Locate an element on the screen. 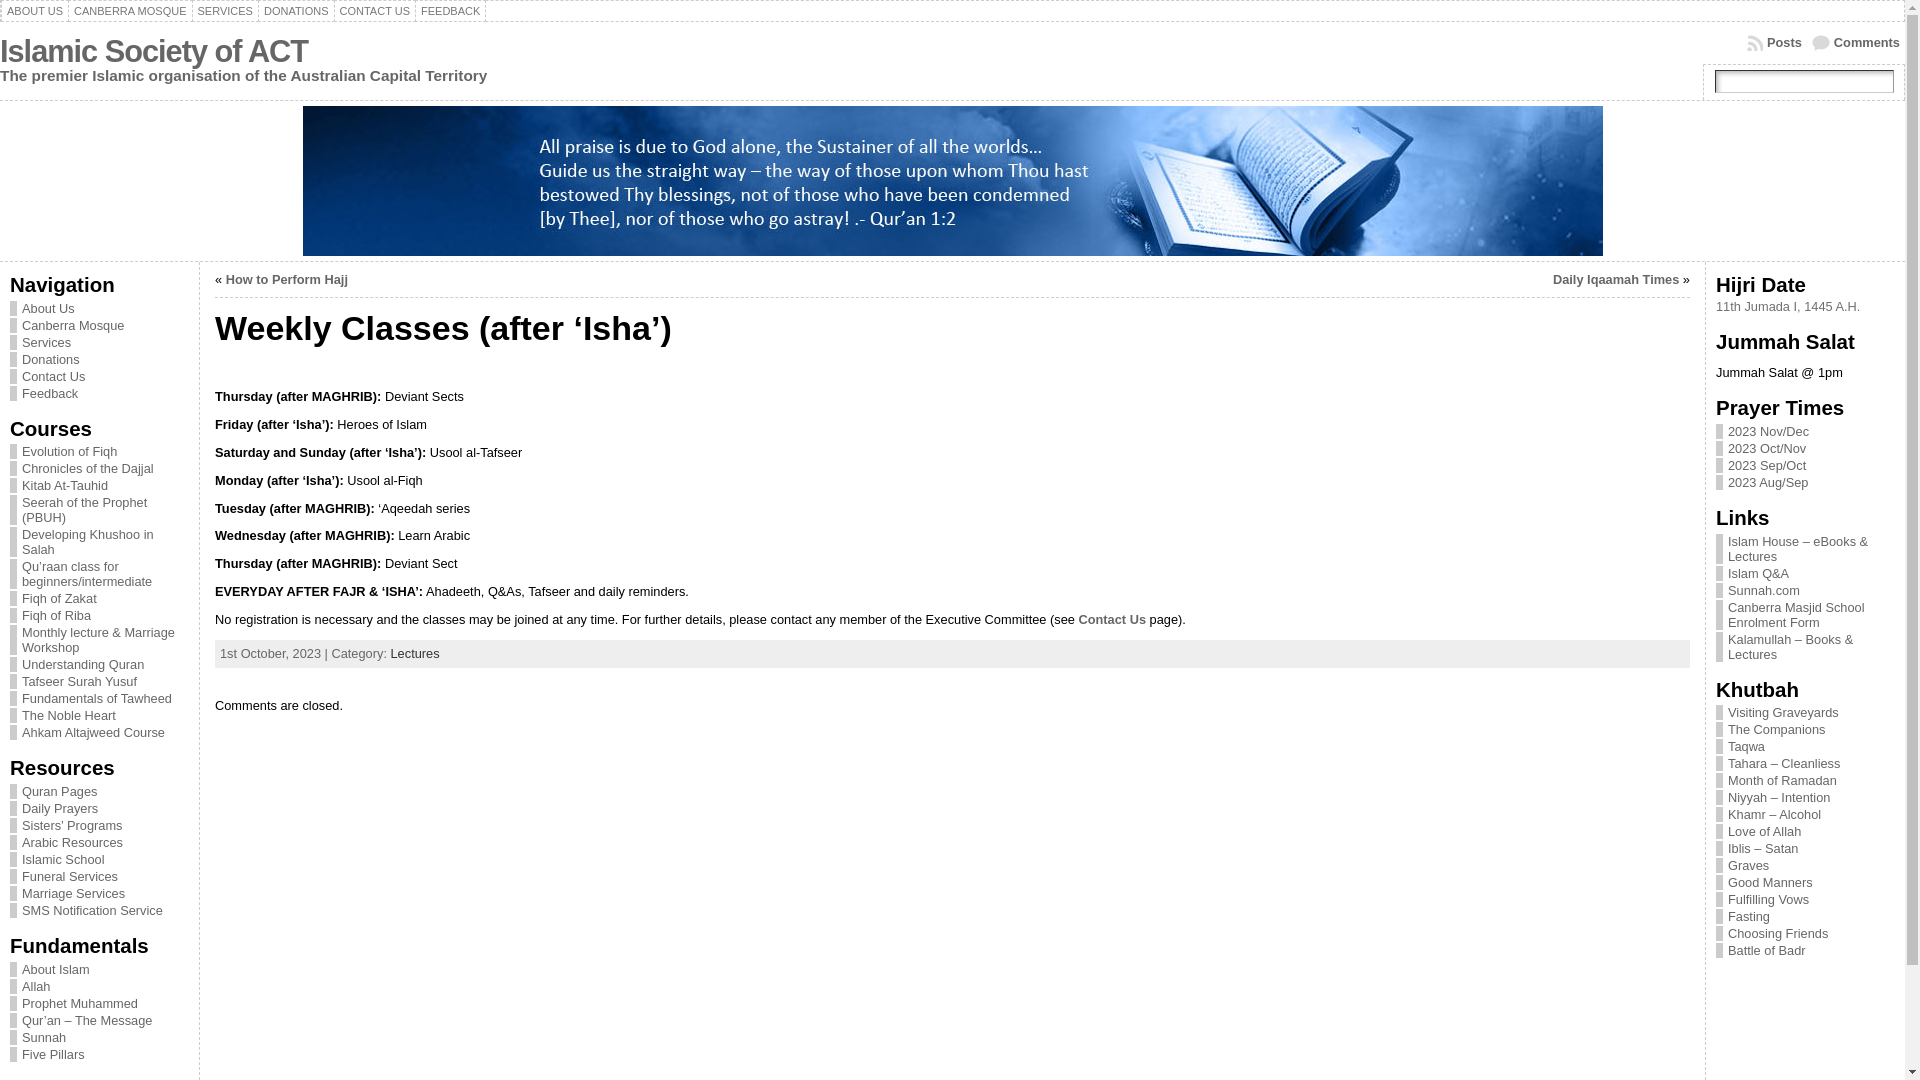 This screenshot has width=1920, height=1080. Fasting is located at coordinates (1749, 916).